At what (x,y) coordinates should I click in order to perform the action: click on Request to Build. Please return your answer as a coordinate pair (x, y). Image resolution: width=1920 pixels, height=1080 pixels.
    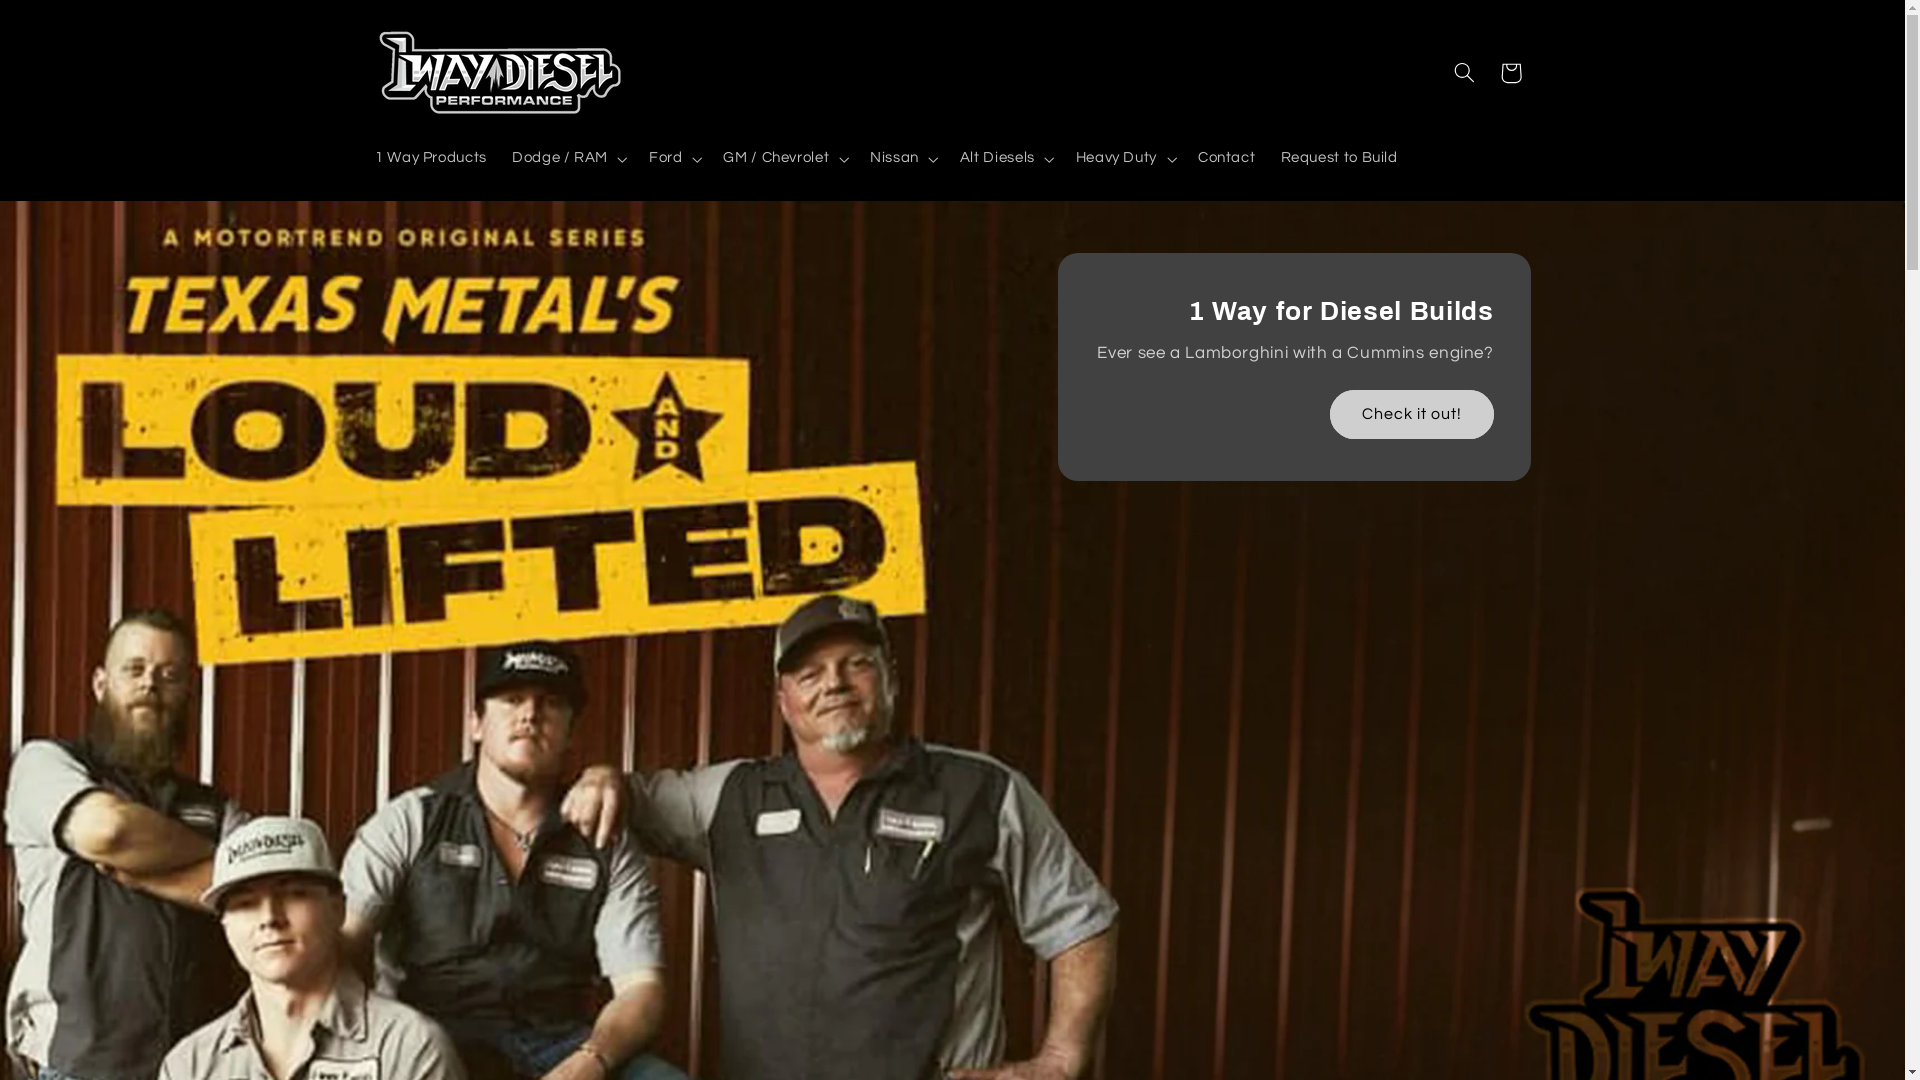
    Looking at the image, I should click on (1339, 159).